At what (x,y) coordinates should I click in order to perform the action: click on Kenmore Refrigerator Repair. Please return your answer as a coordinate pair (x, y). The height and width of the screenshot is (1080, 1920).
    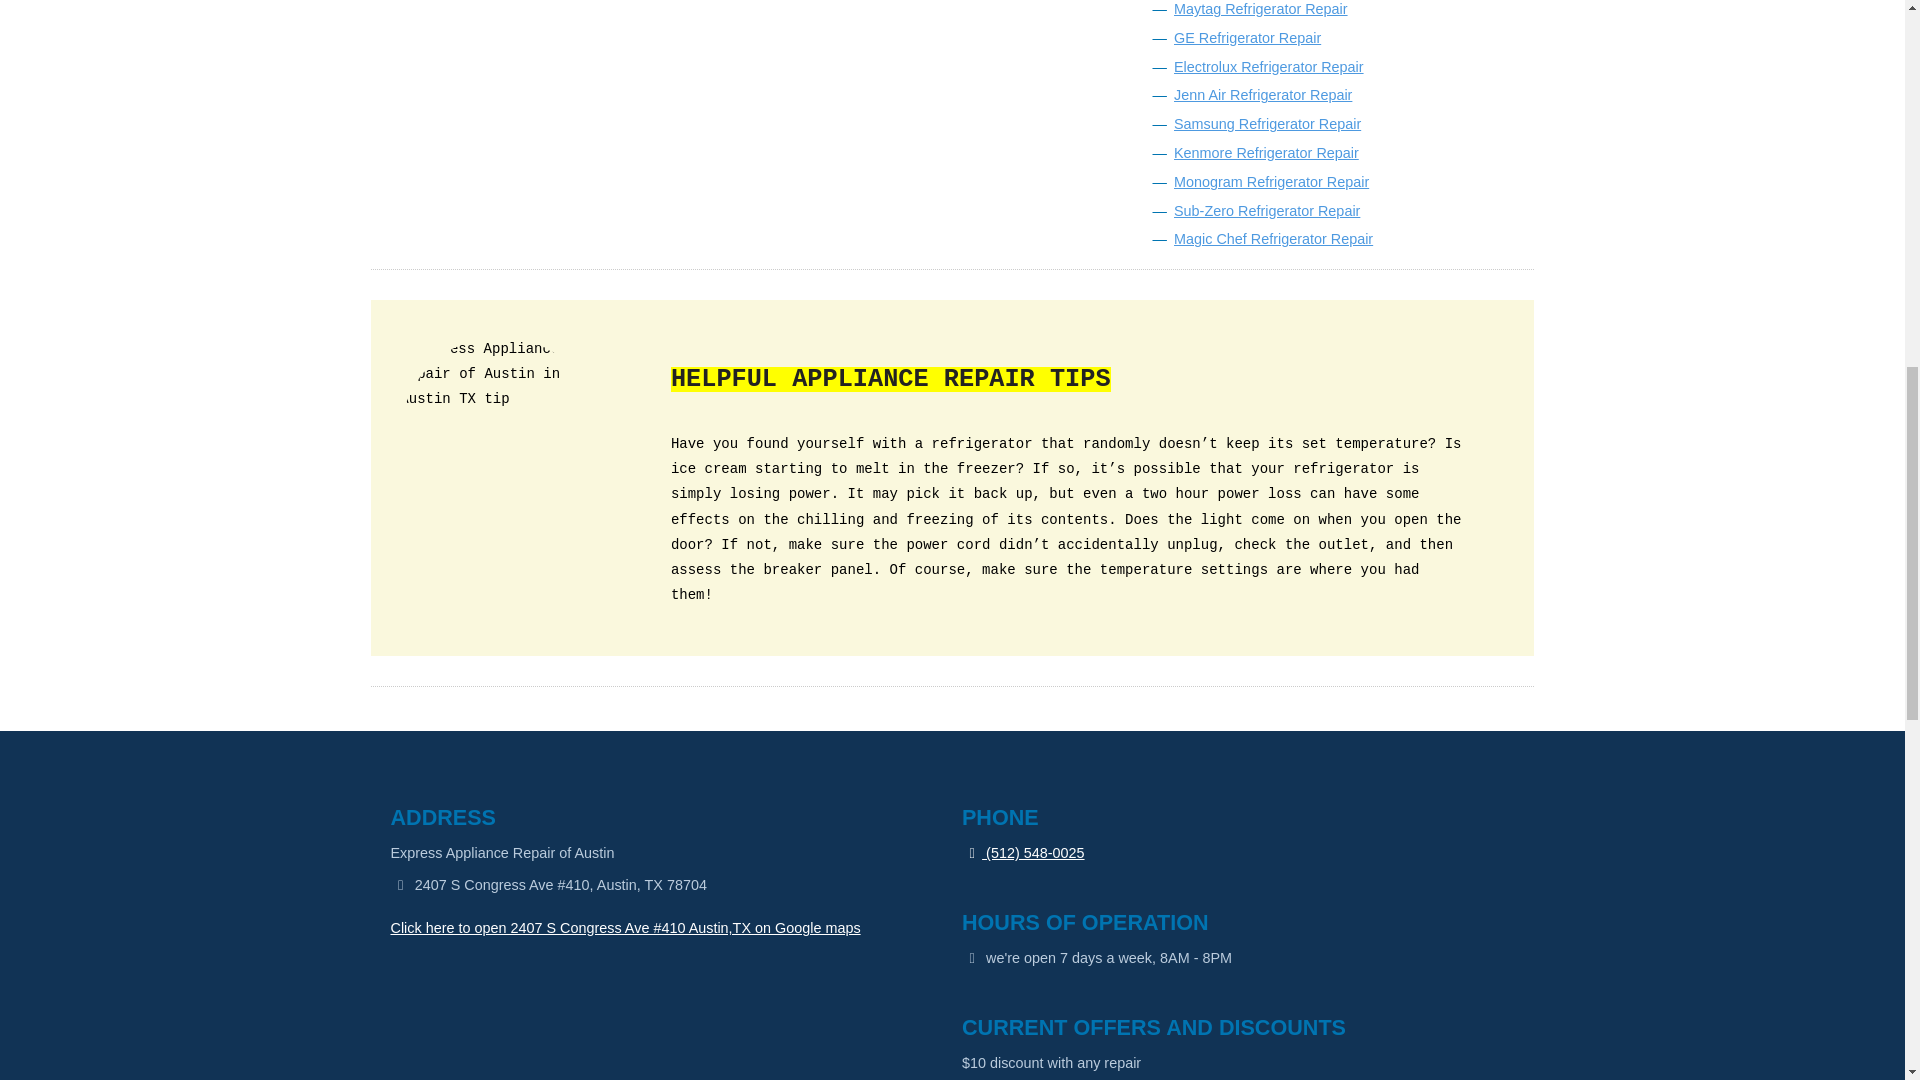
    Looking at the image, I should click on (1266, 152).